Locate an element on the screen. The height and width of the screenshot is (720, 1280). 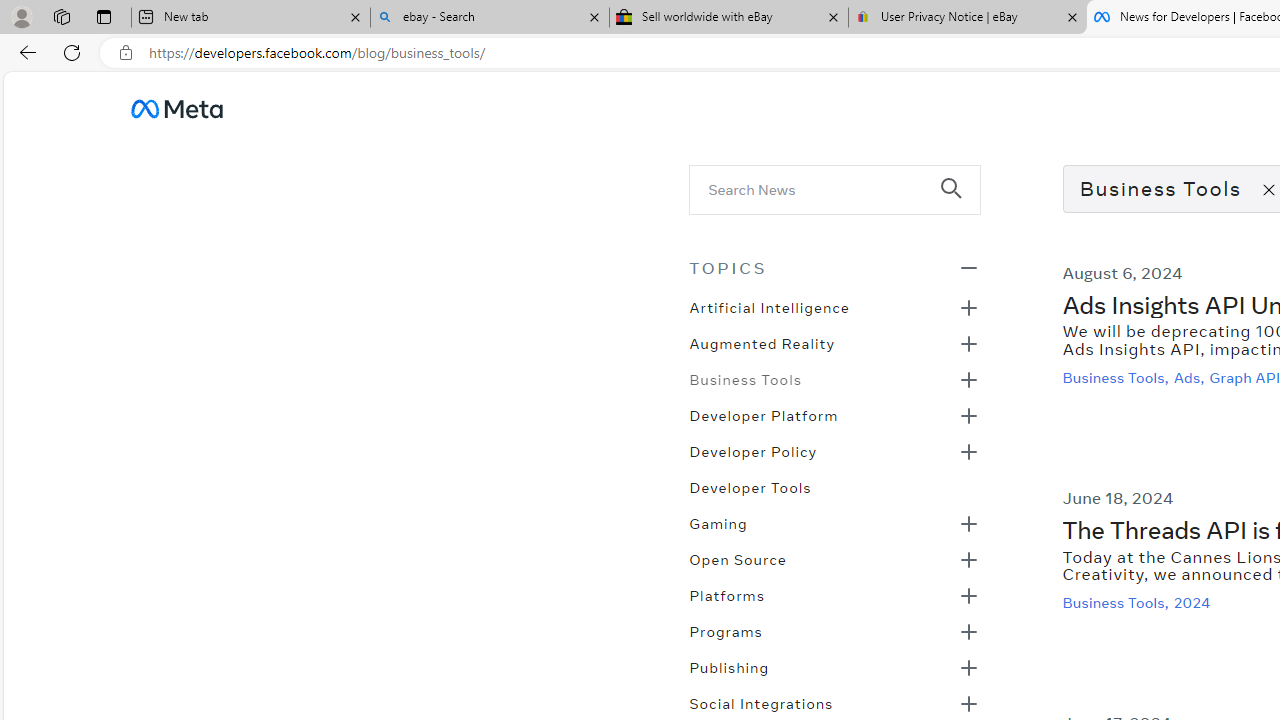
Gaming is located at coordinates (718, 522).